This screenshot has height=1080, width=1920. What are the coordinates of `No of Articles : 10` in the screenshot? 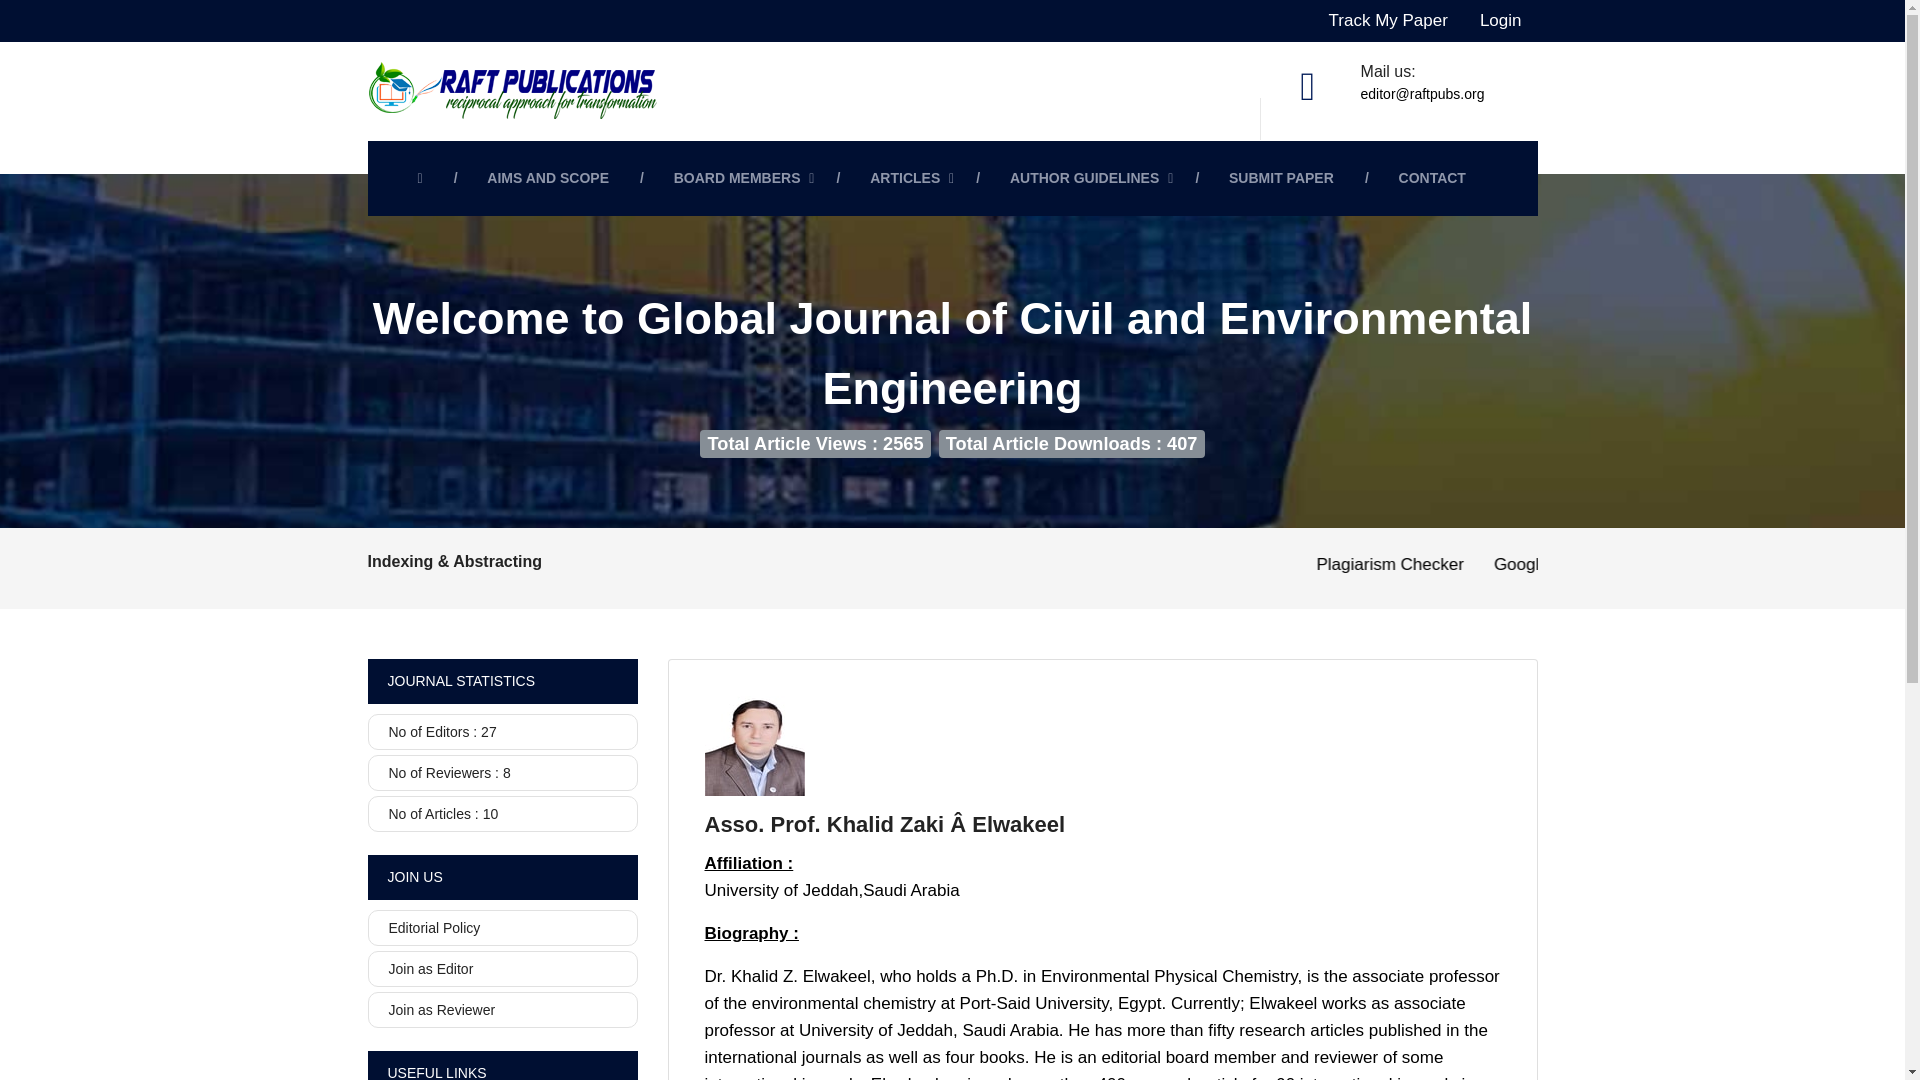 It's located at (502, 813).